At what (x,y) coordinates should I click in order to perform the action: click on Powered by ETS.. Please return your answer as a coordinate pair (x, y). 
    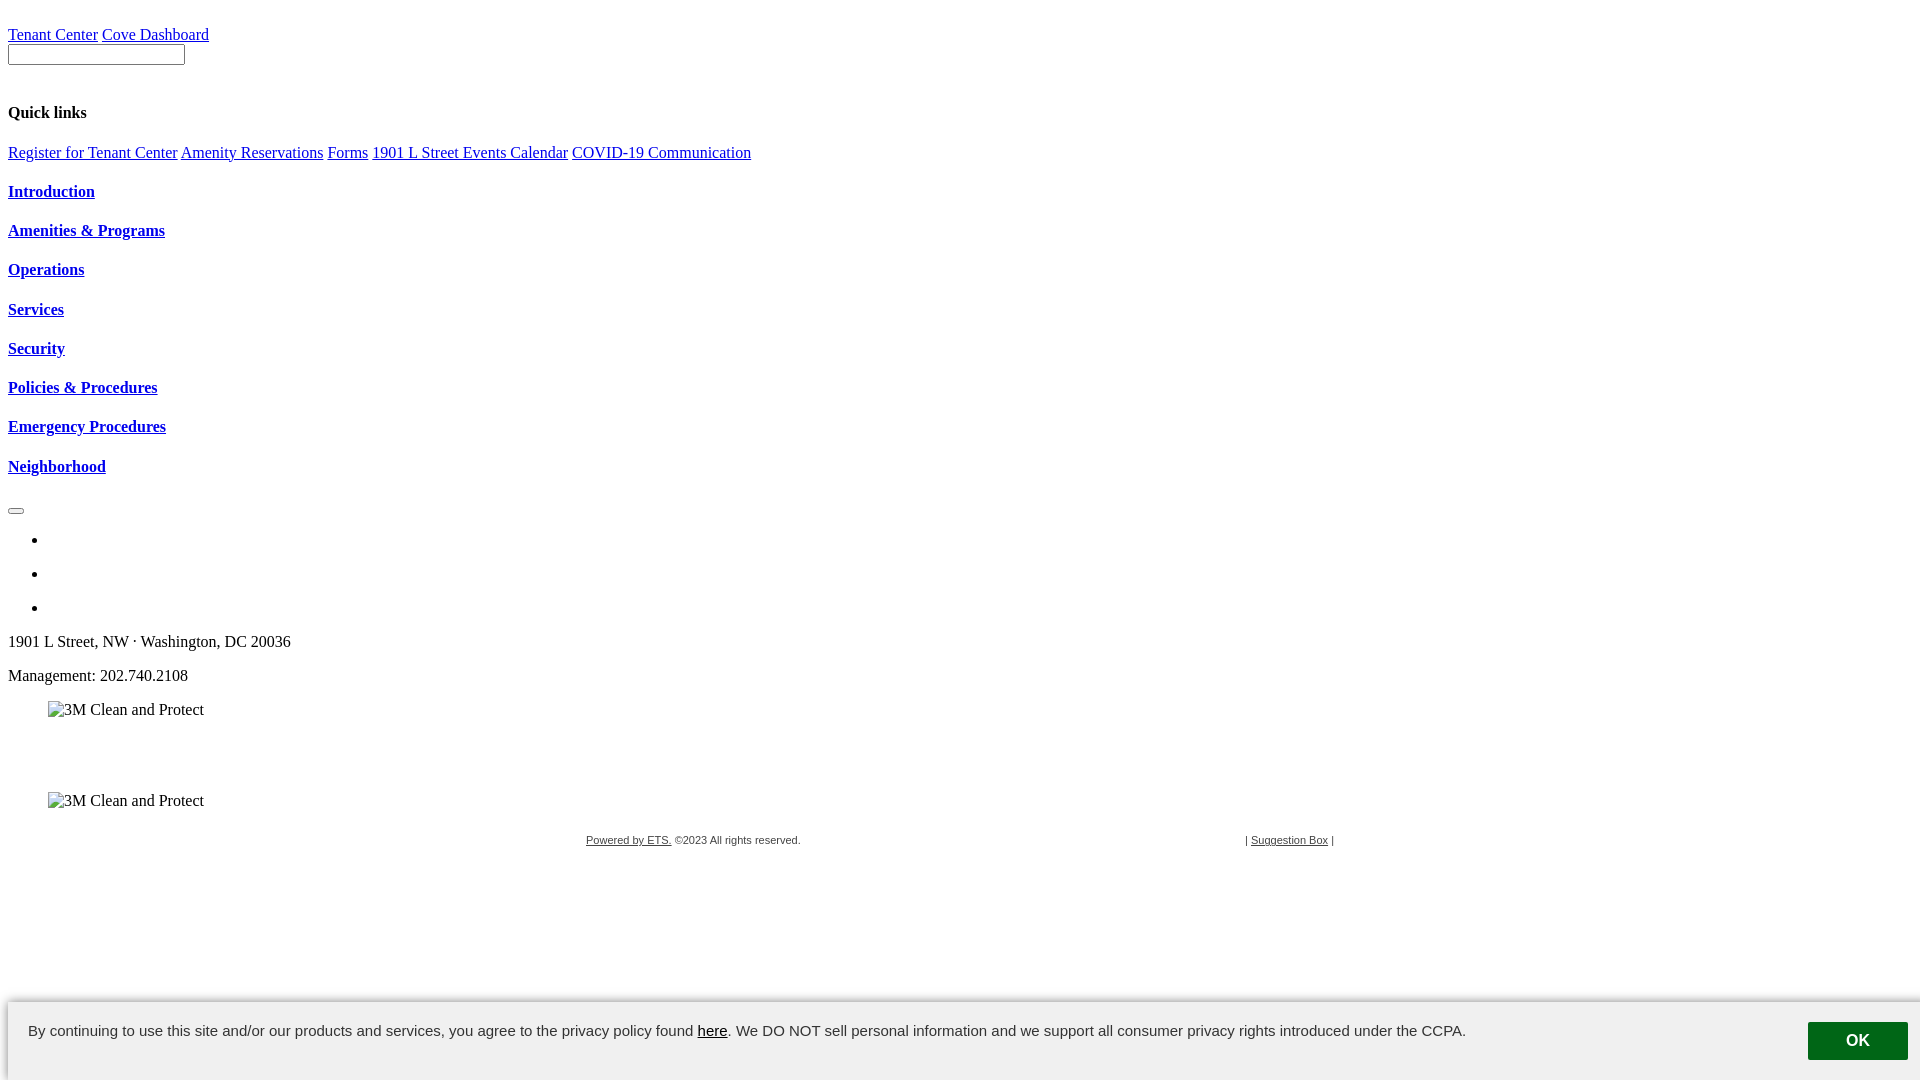
    Looking at the image, I should click on (629, 840).